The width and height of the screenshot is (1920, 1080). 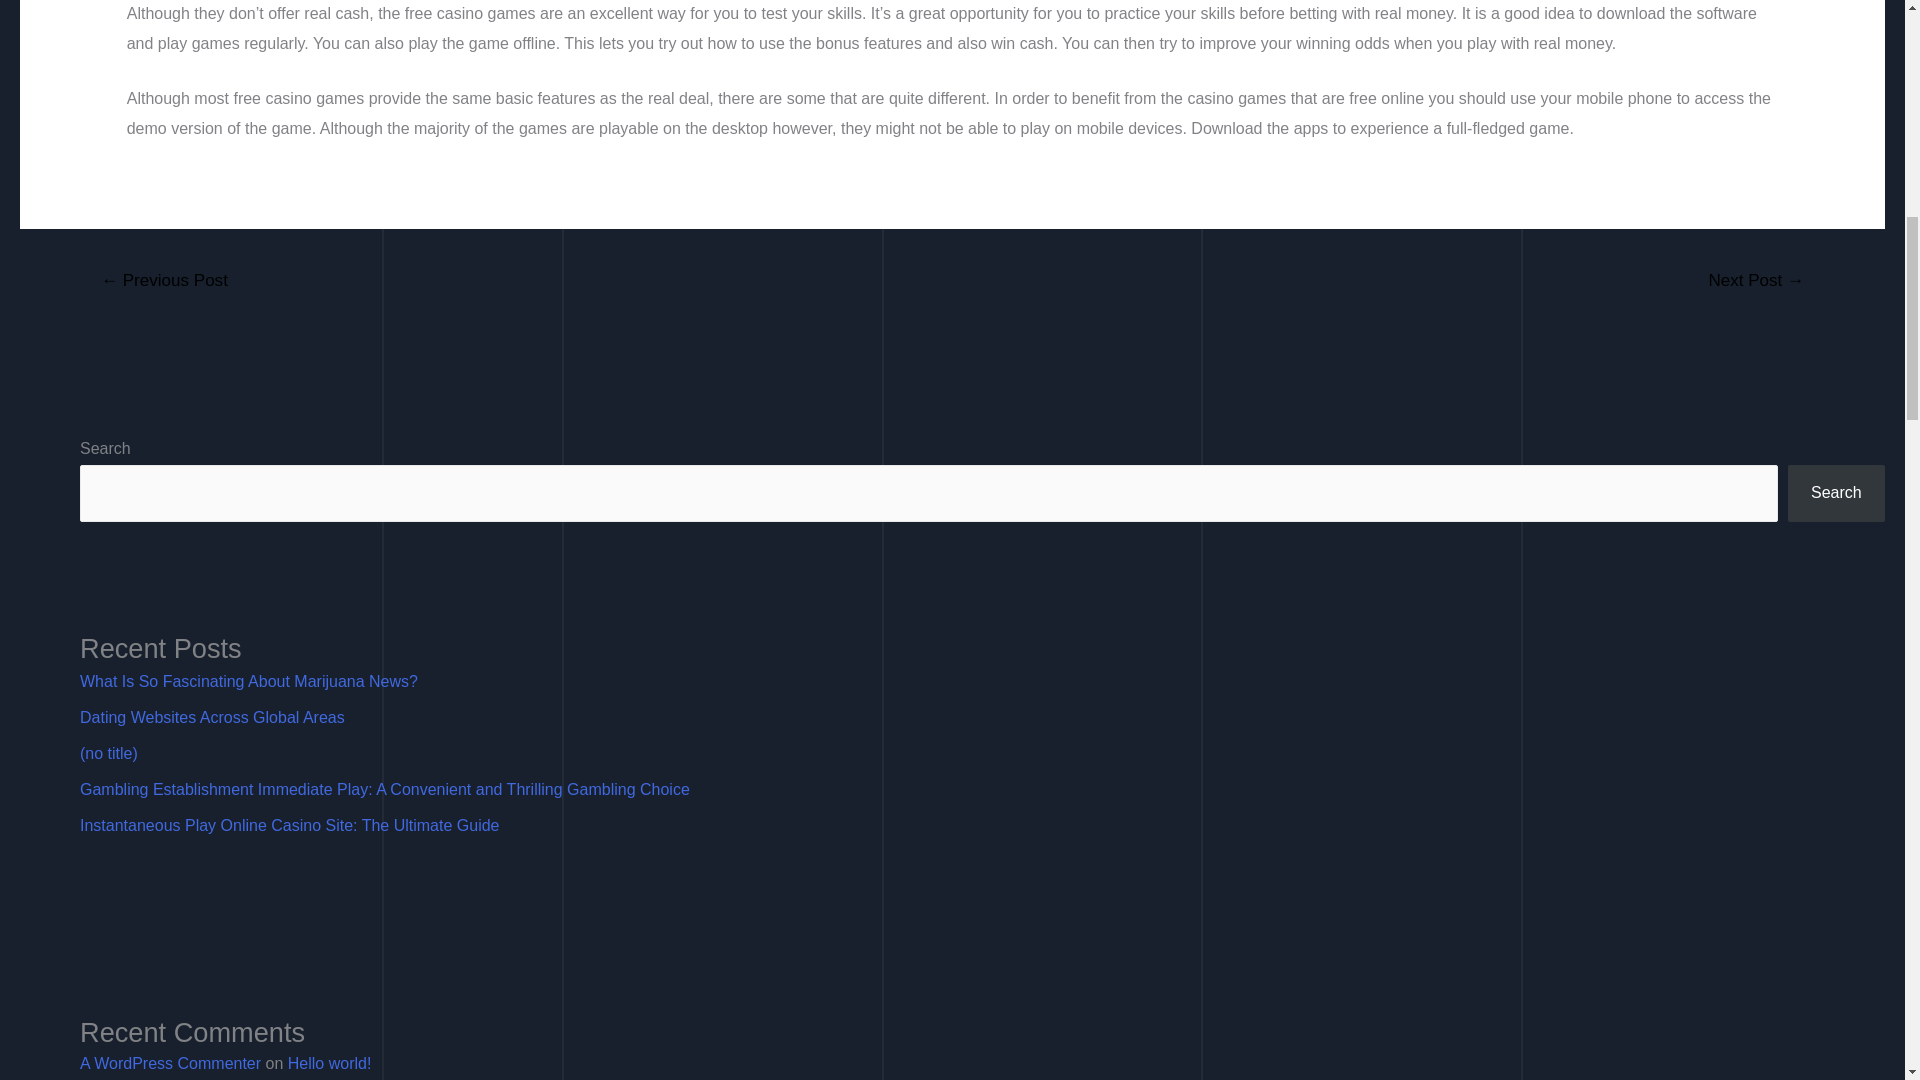 What do you see at coordinates (212, 716) in the screenshot?
I see `Dating Websites Across Global Areas` at bounding box center [212, 716].